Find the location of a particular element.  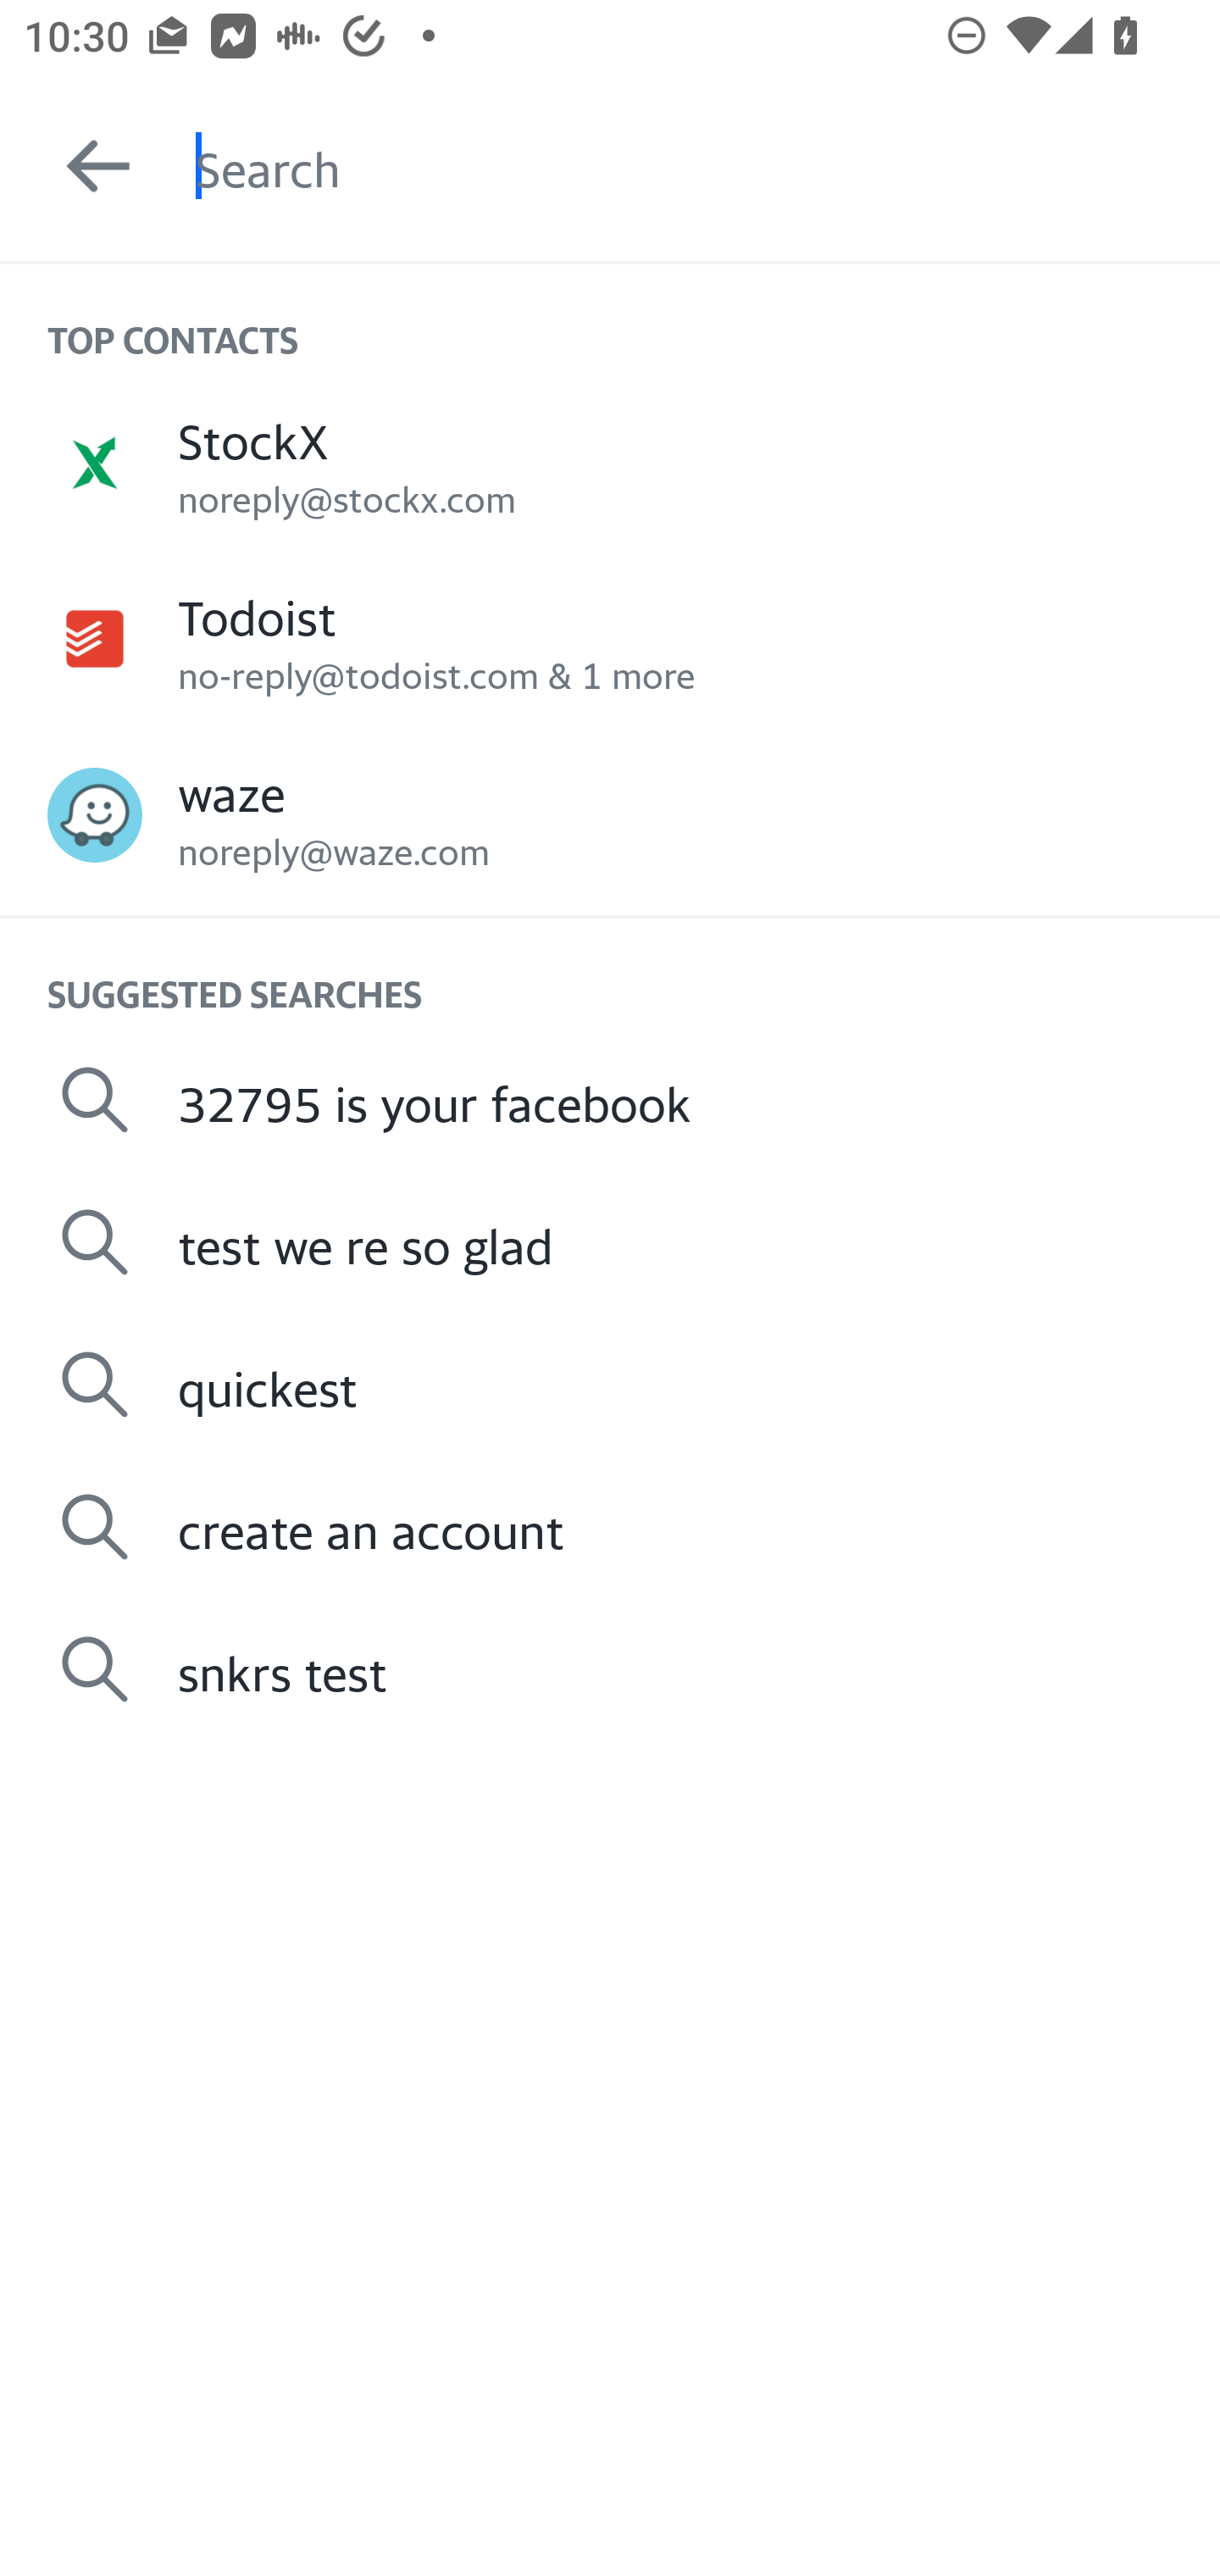

Suggested searches quickest is located at coordinates (610, 1385).